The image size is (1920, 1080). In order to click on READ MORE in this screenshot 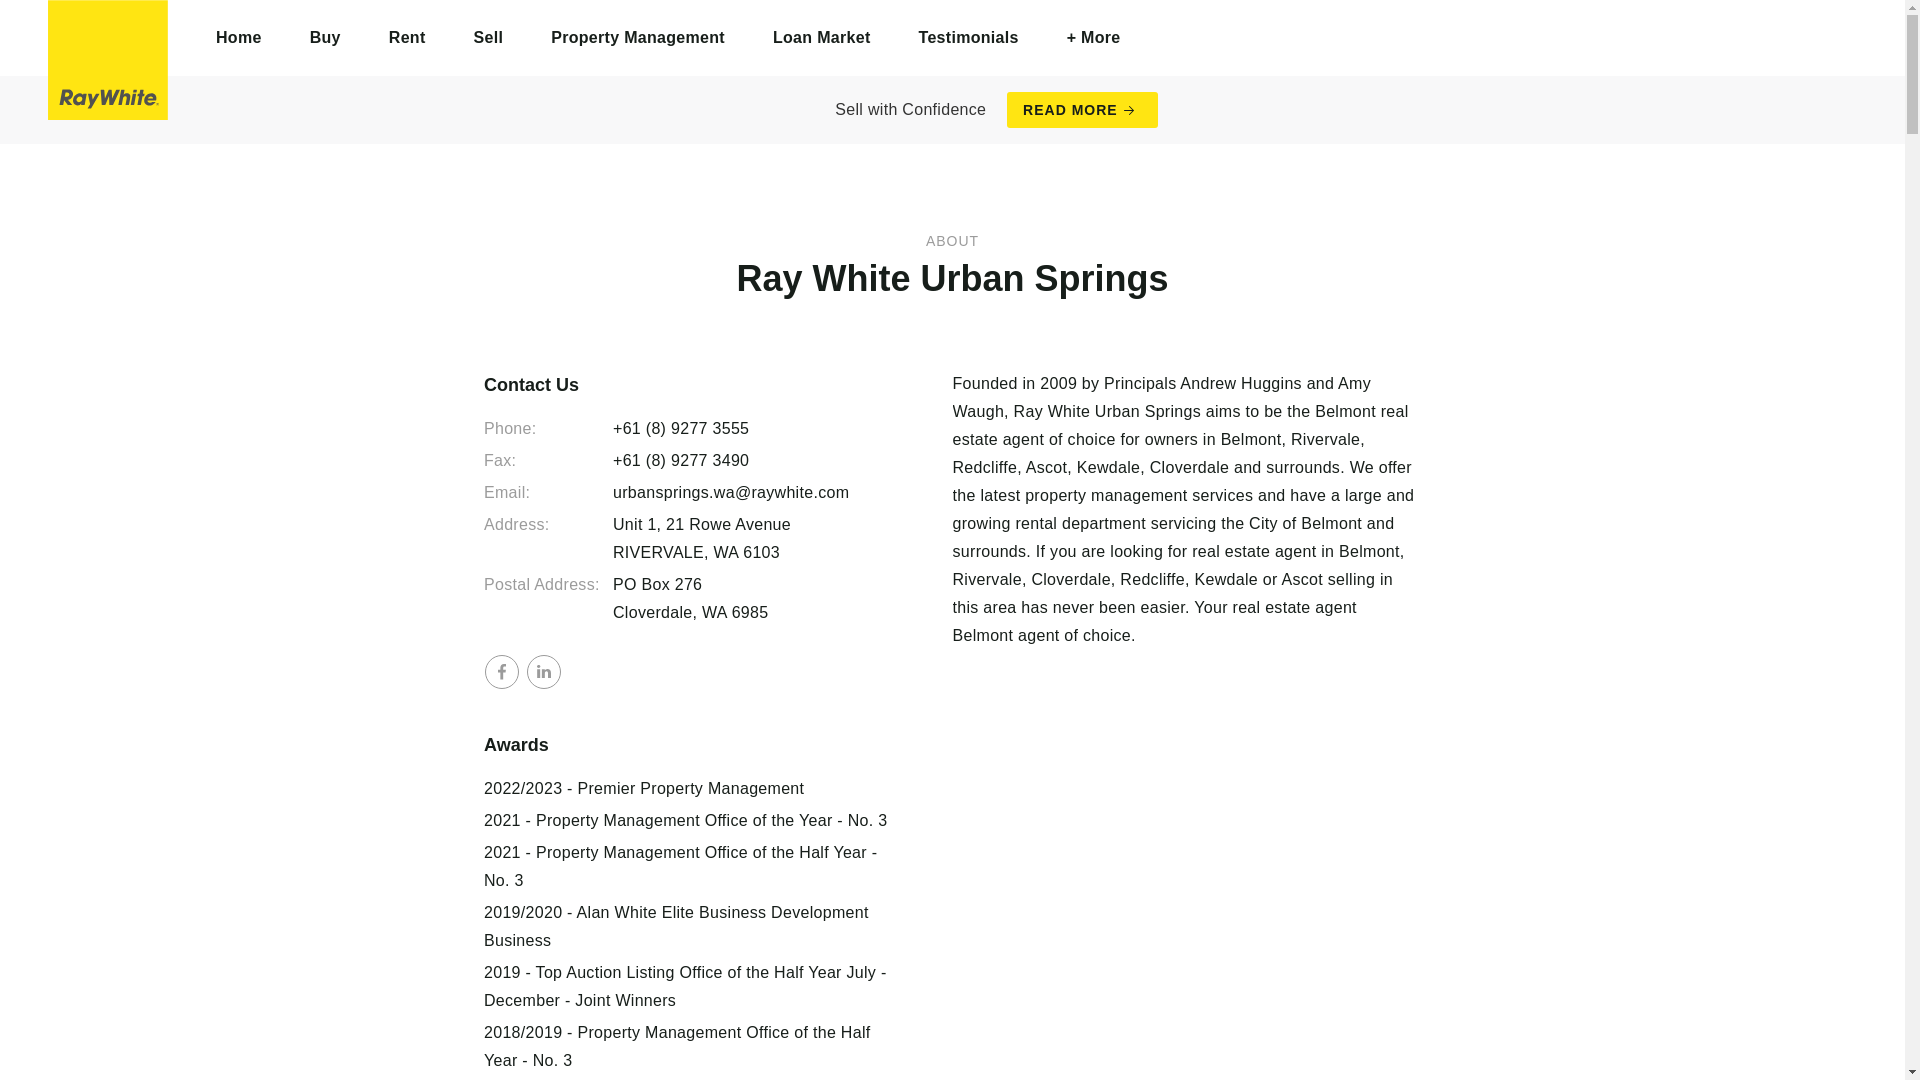, I will do `click(1082, 110)`.